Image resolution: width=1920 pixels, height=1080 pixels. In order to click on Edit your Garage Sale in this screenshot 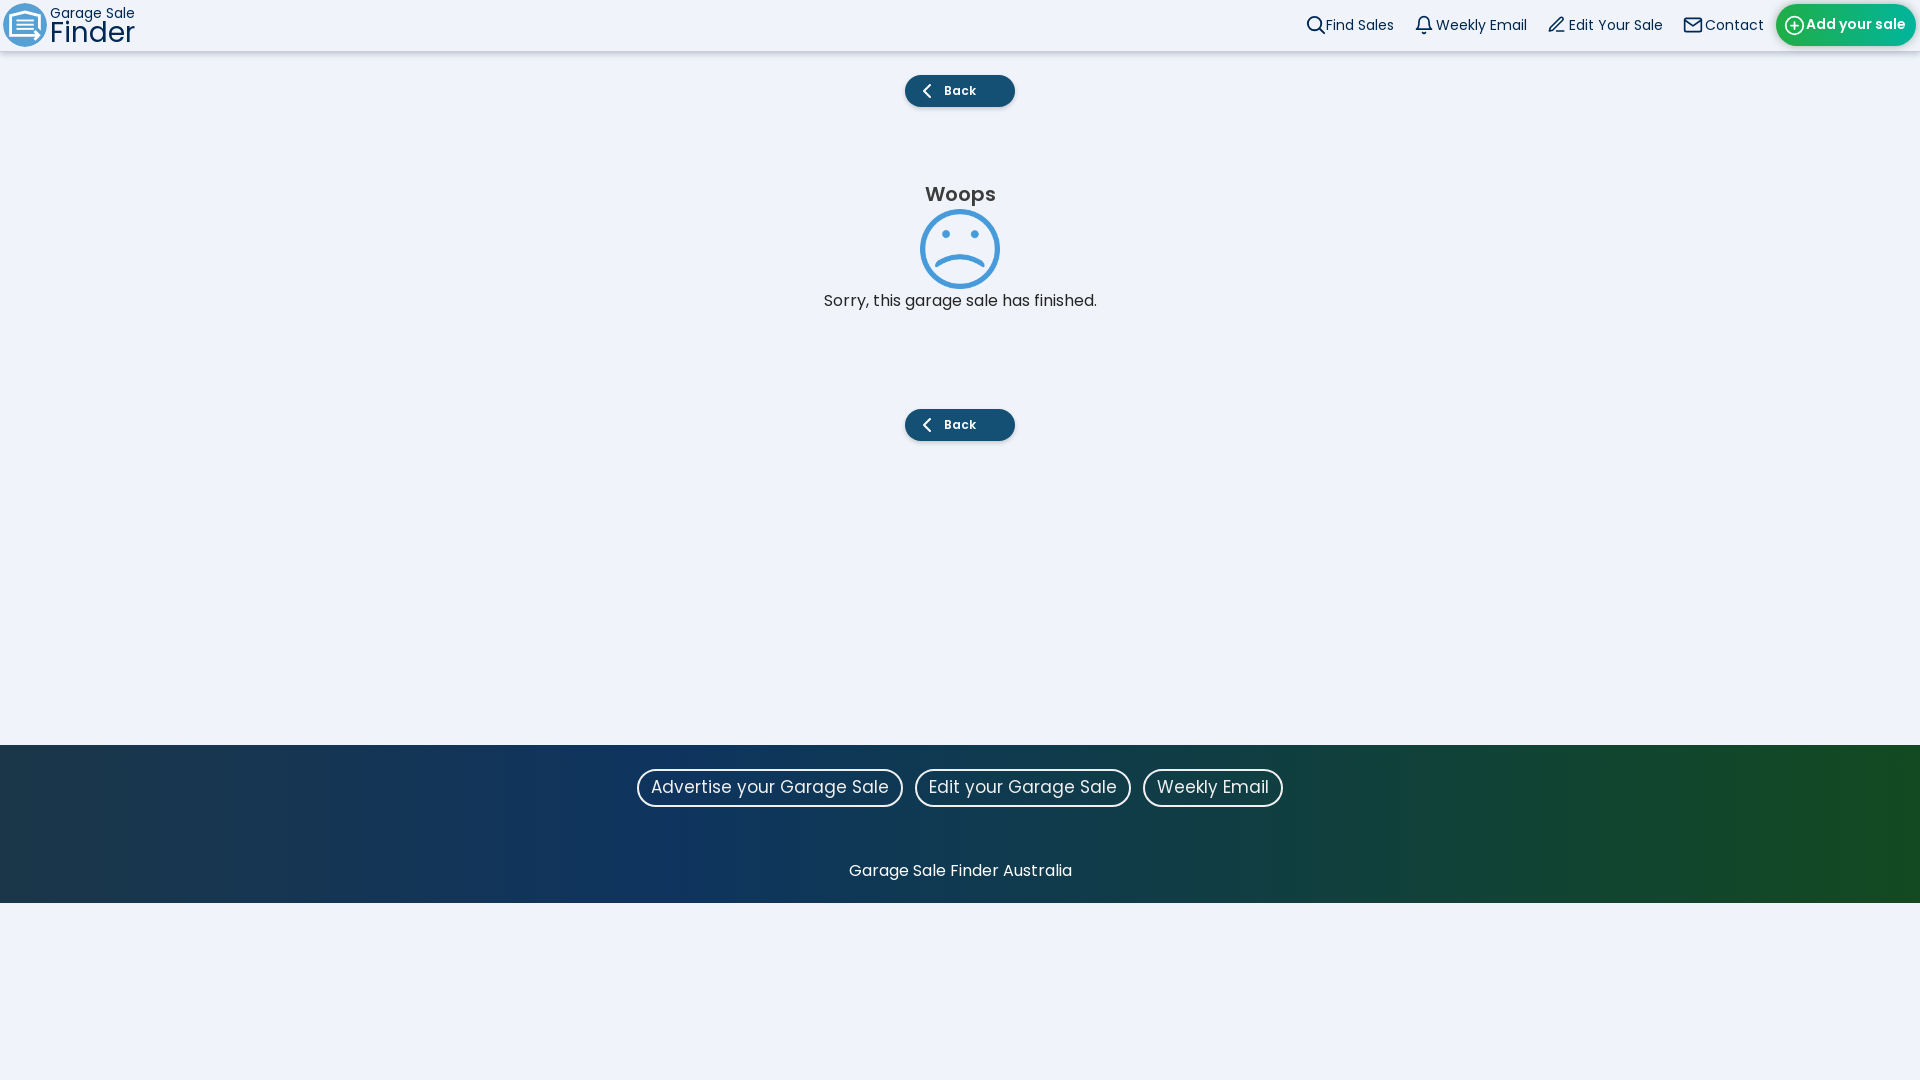, I will do `click(1023, 788)`.